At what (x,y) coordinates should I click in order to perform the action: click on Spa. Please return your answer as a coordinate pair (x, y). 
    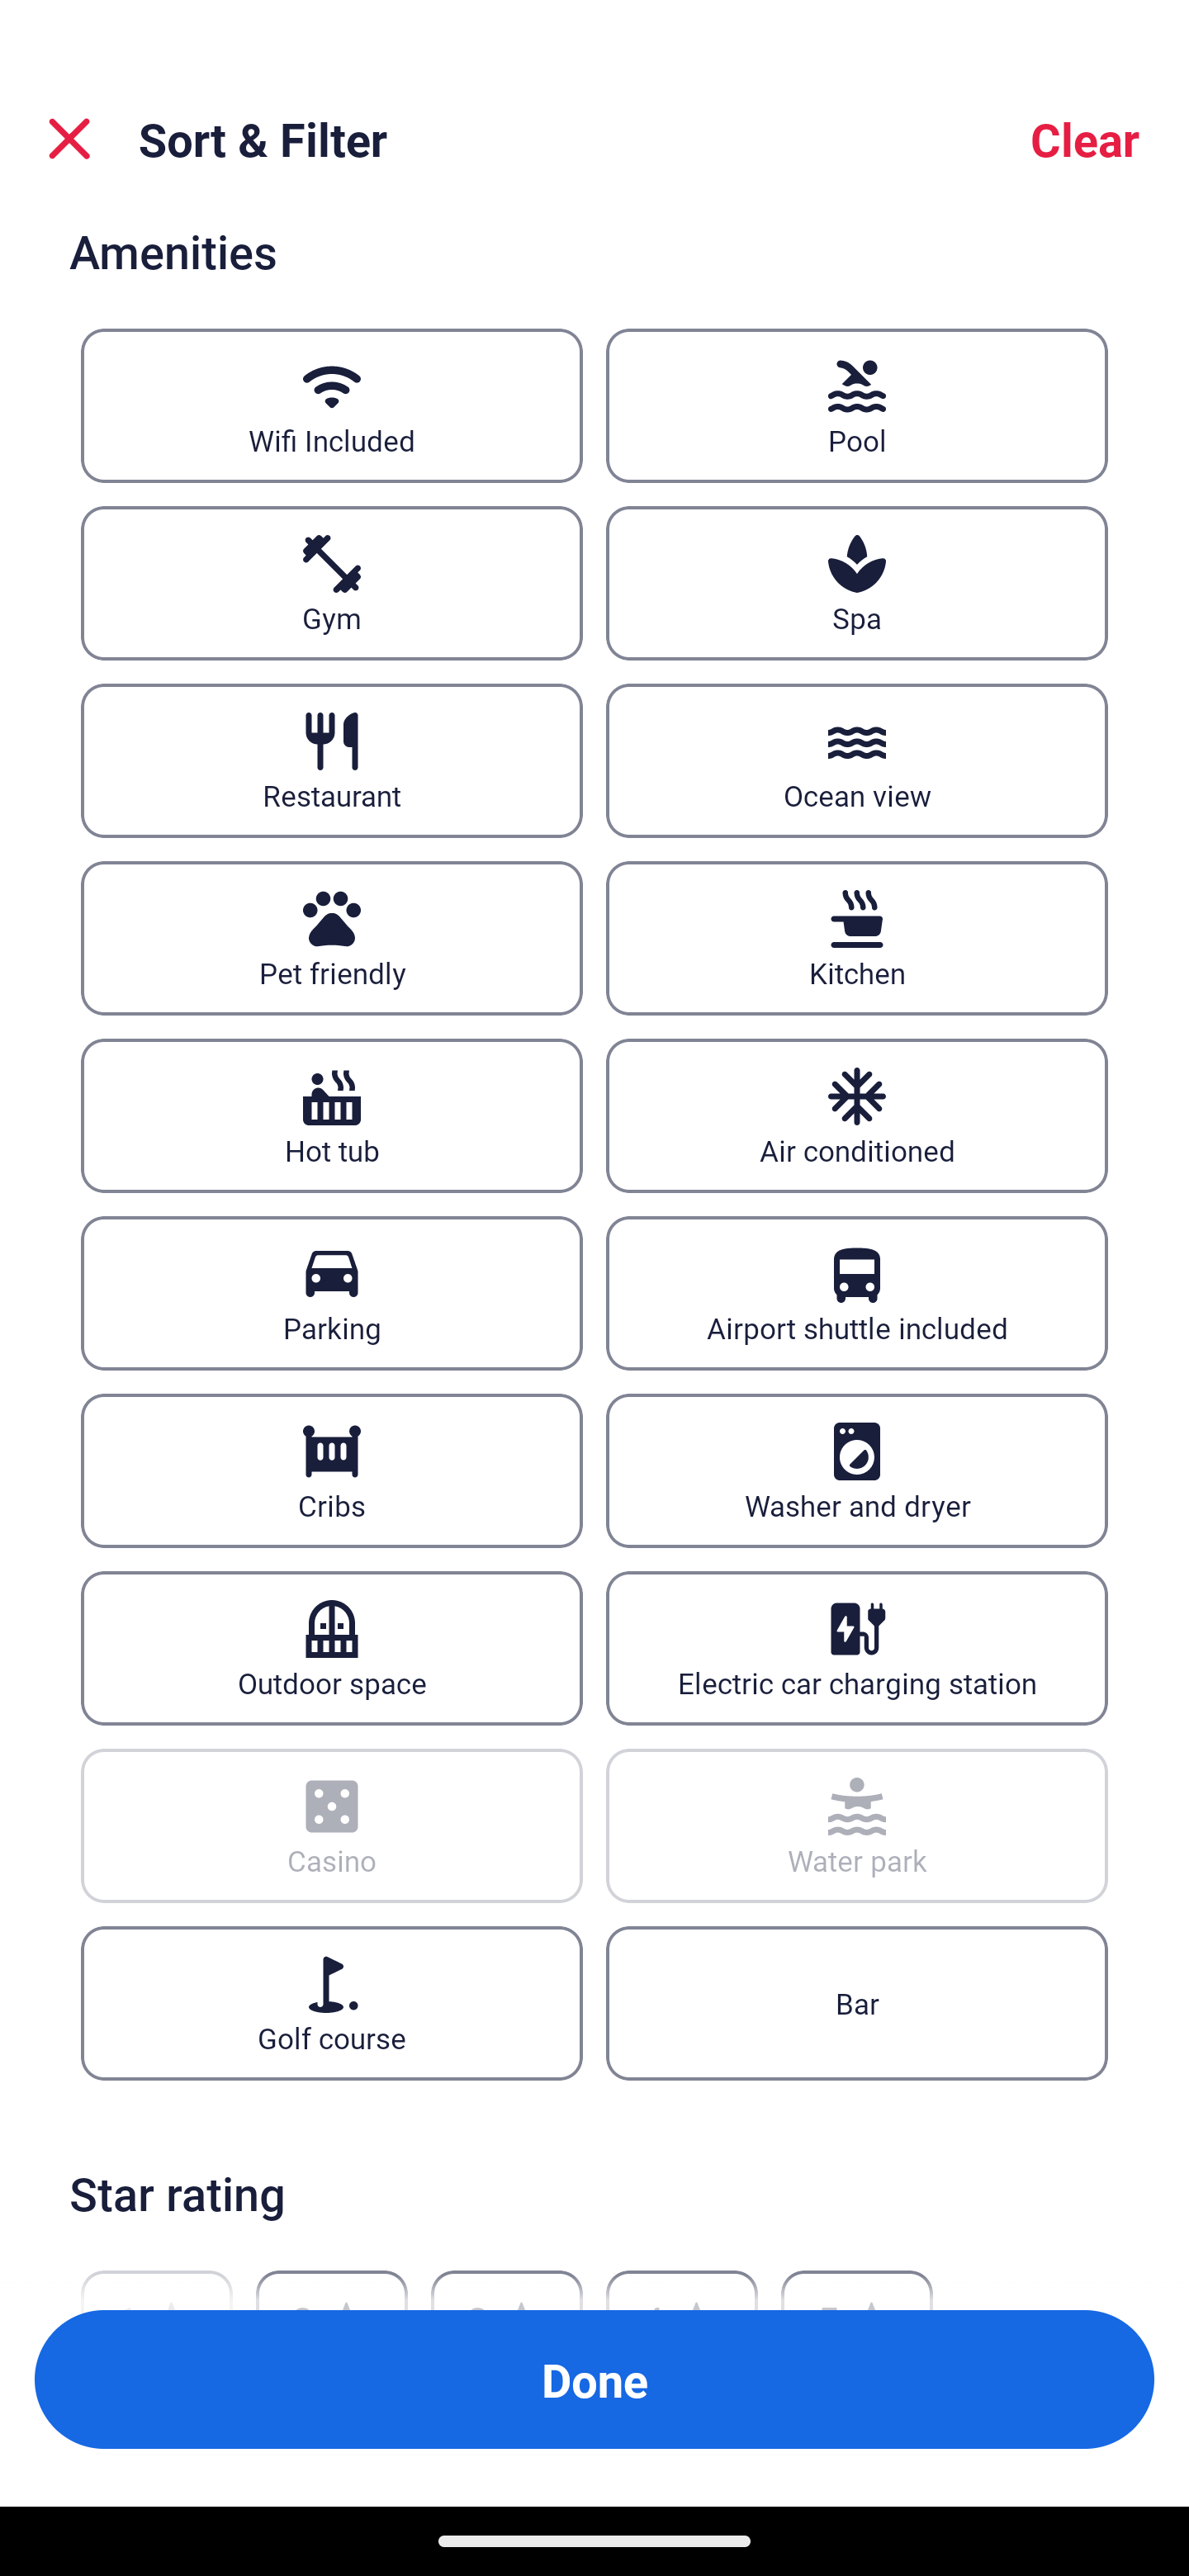
    Looking at the image, I should click on (857, 581).